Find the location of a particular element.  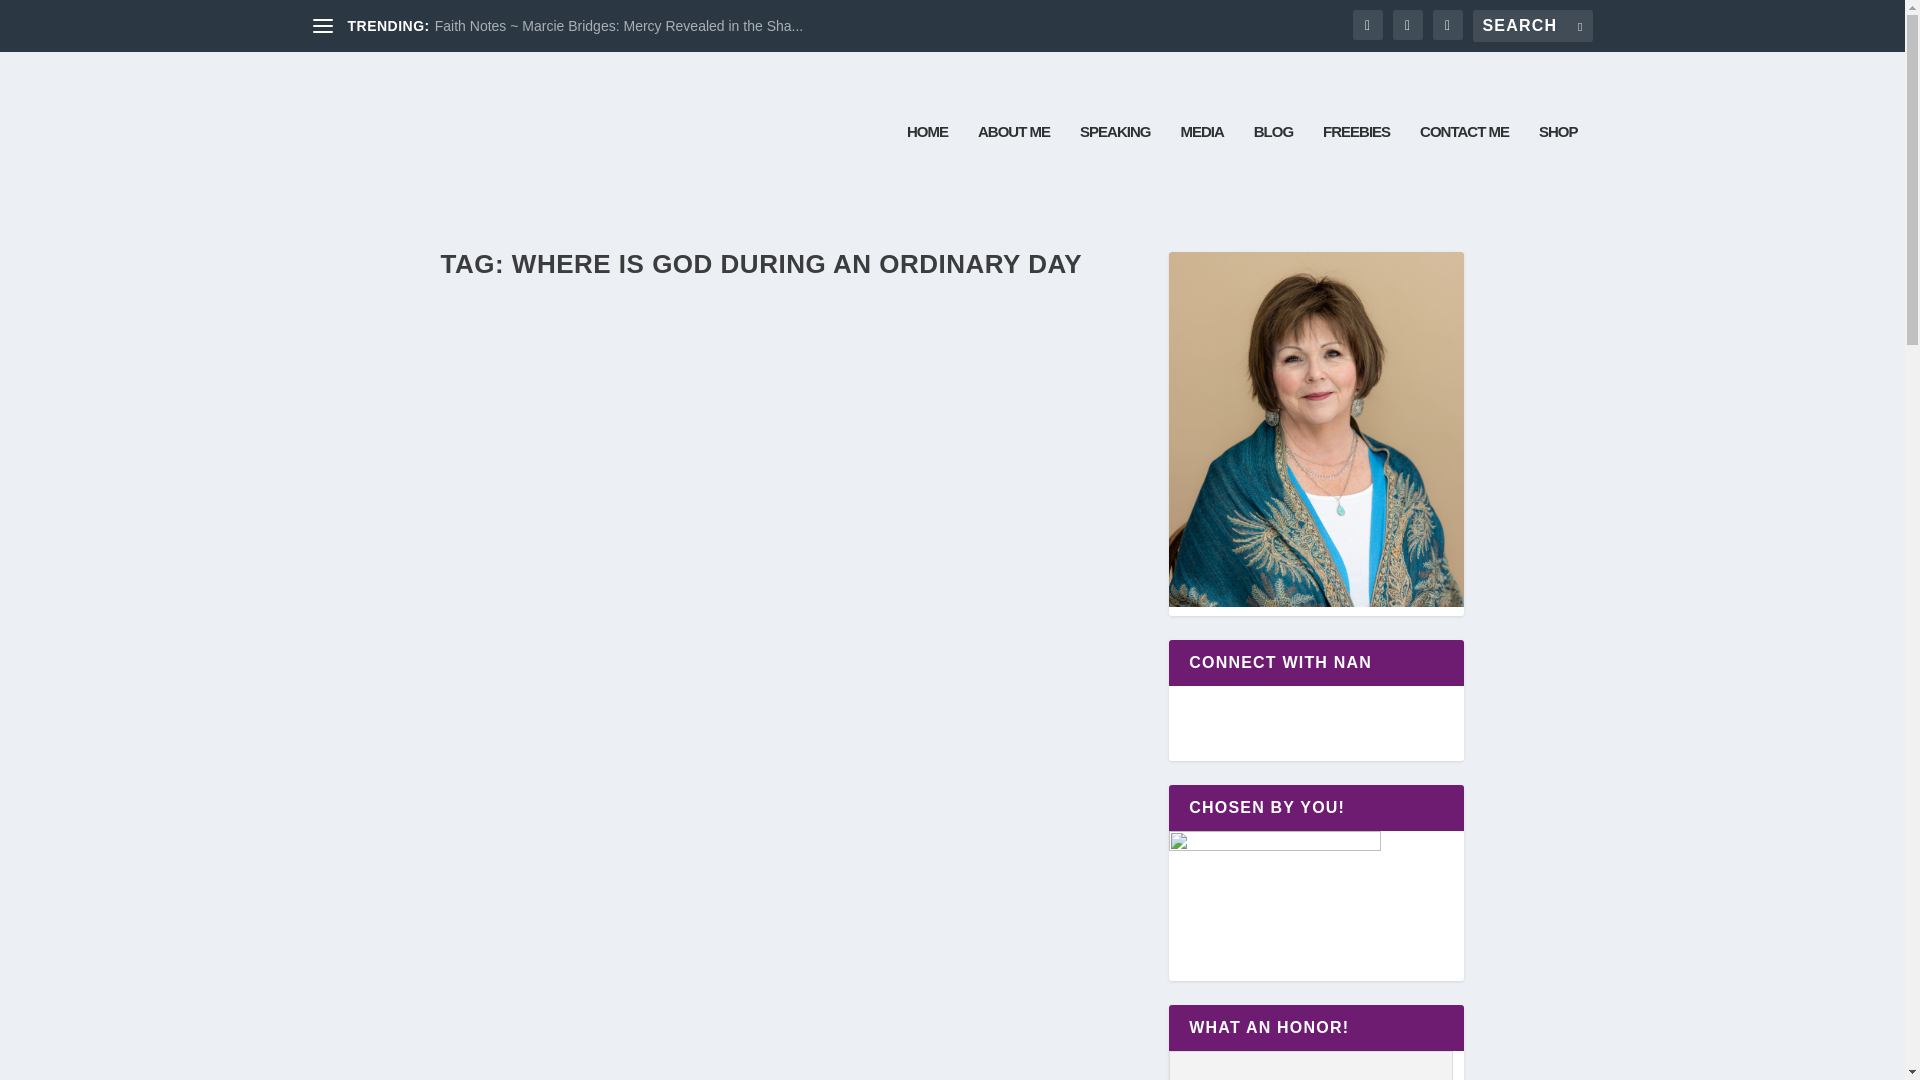

Search is located at coordinates (46, 18).